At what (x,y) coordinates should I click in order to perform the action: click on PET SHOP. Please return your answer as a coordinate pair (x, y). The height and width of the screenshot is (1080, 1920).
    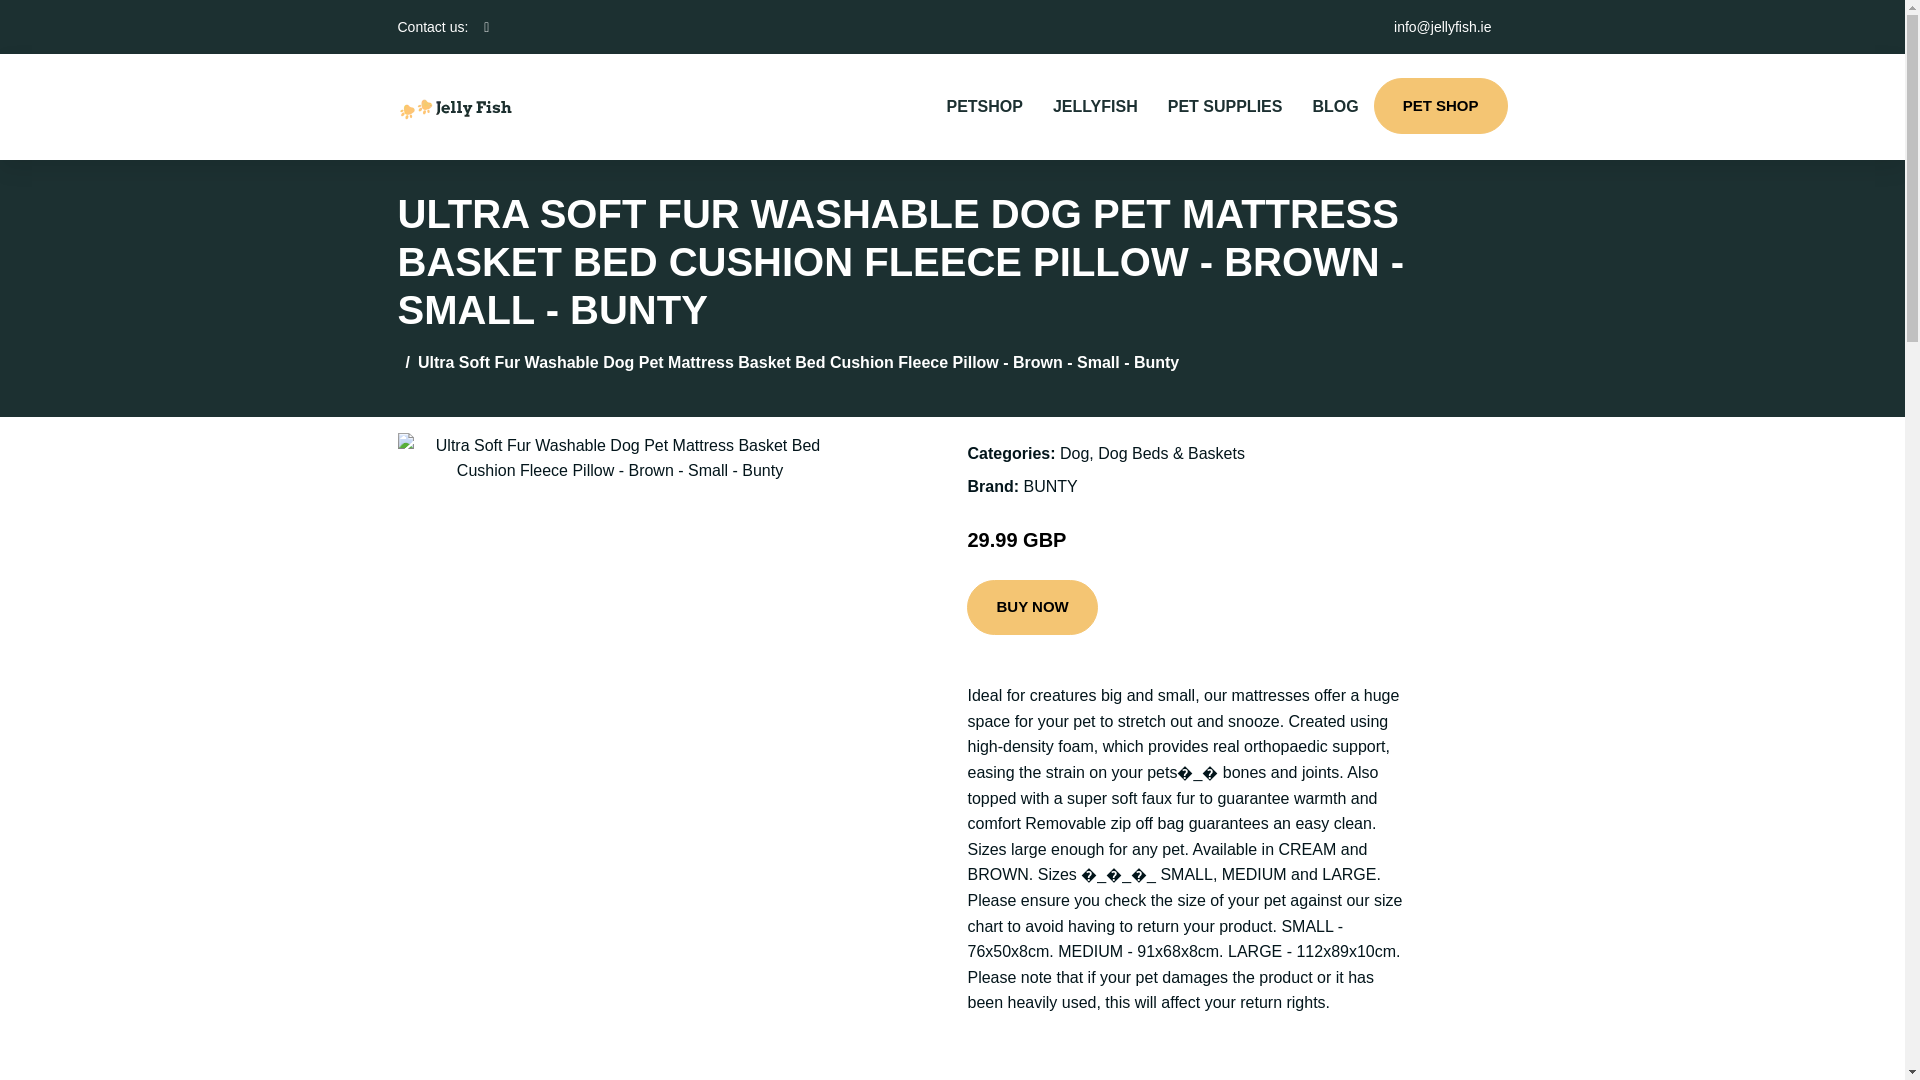
    Looking at the image, I should click on (1440, 105).